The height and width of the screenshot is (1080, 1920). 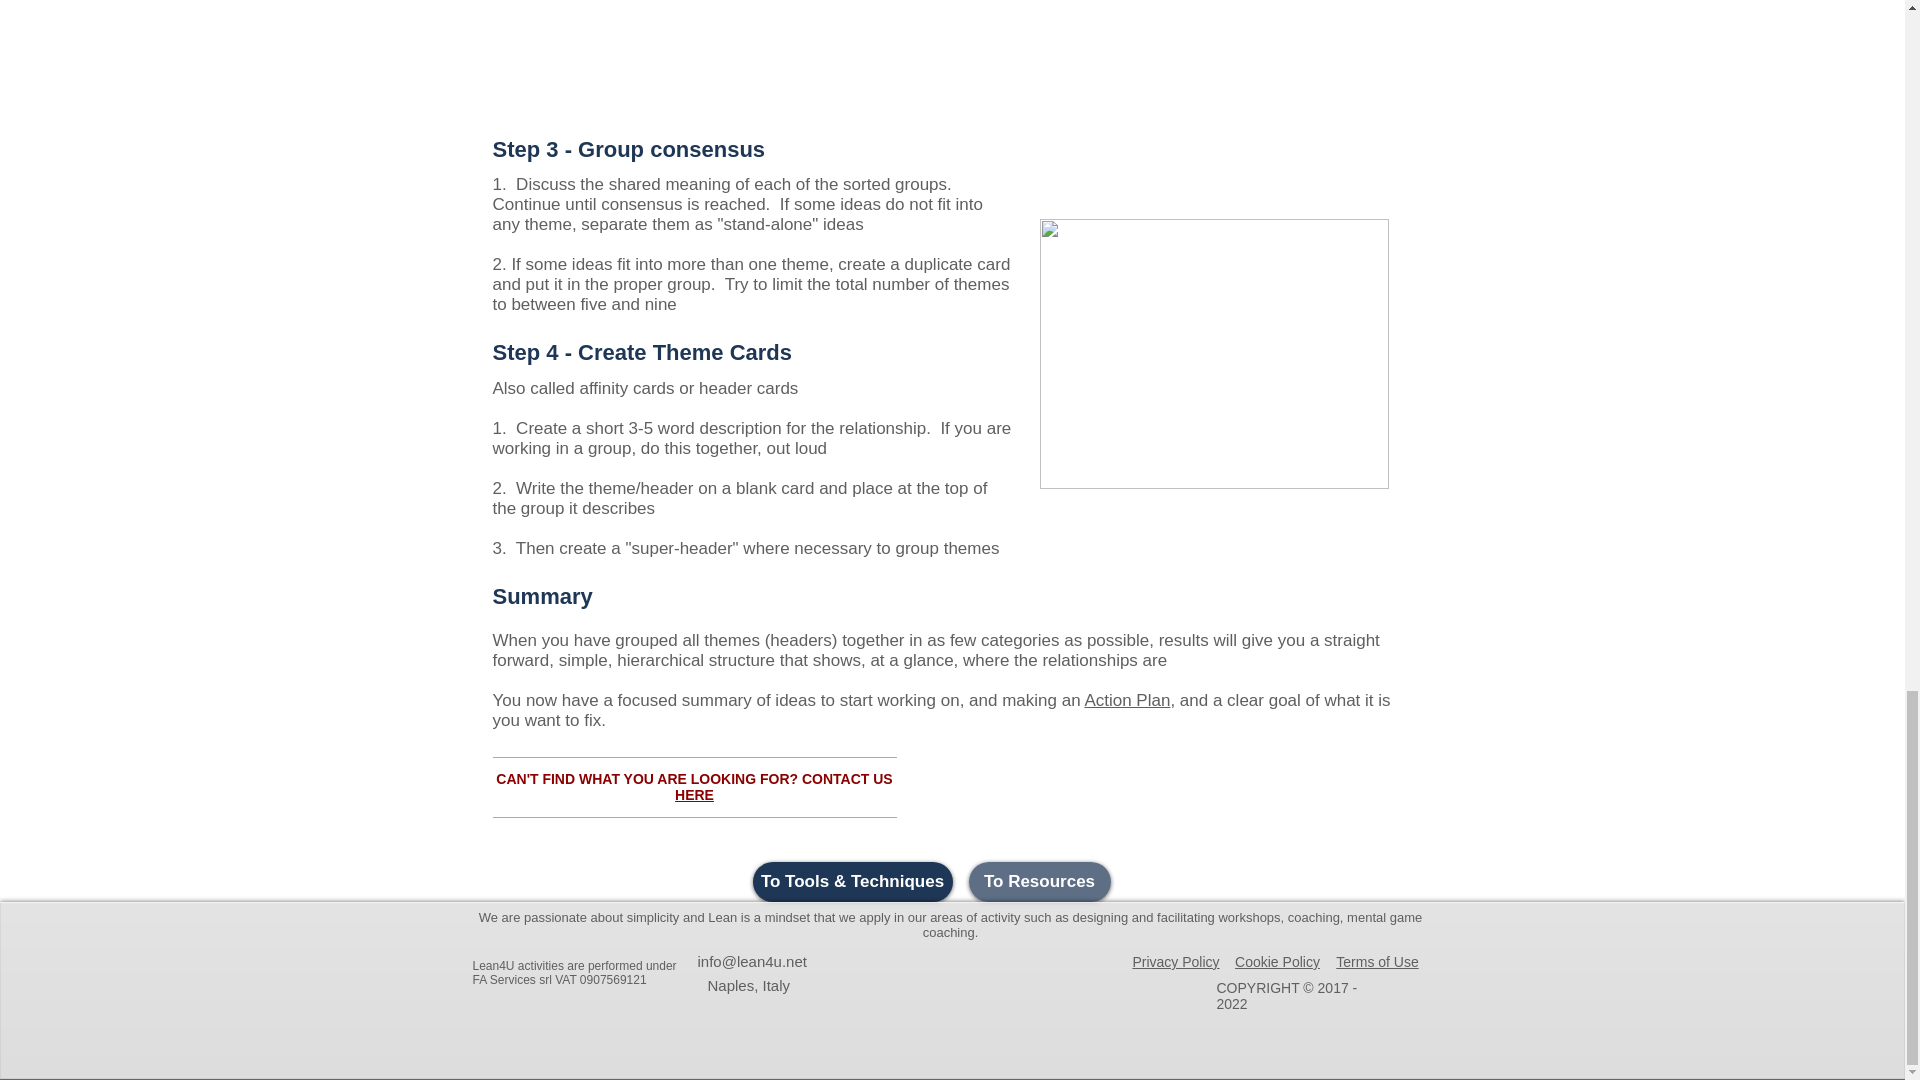 I want to click on Terms of Use, so click(x=1377, y=961).